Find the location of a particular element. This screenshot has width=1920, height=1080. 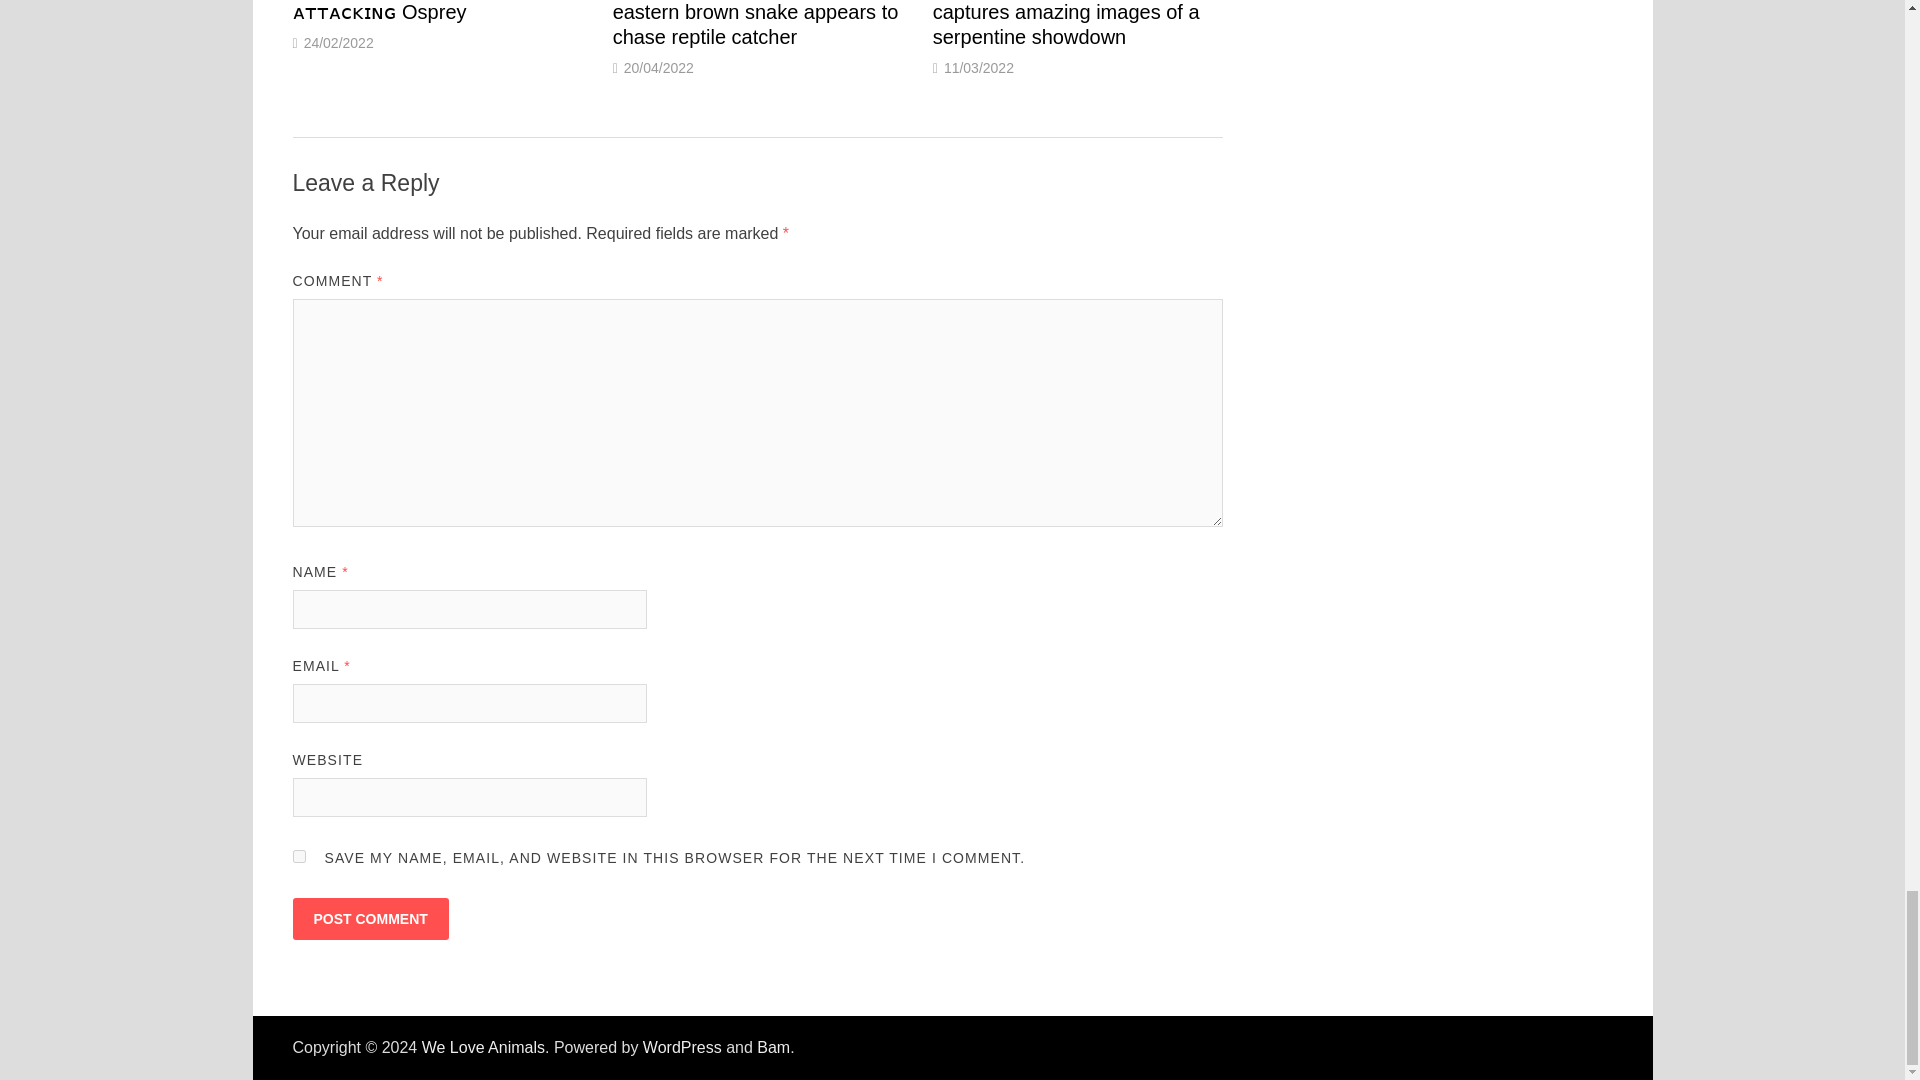

Post Comment is located at coordinates (369, 918).